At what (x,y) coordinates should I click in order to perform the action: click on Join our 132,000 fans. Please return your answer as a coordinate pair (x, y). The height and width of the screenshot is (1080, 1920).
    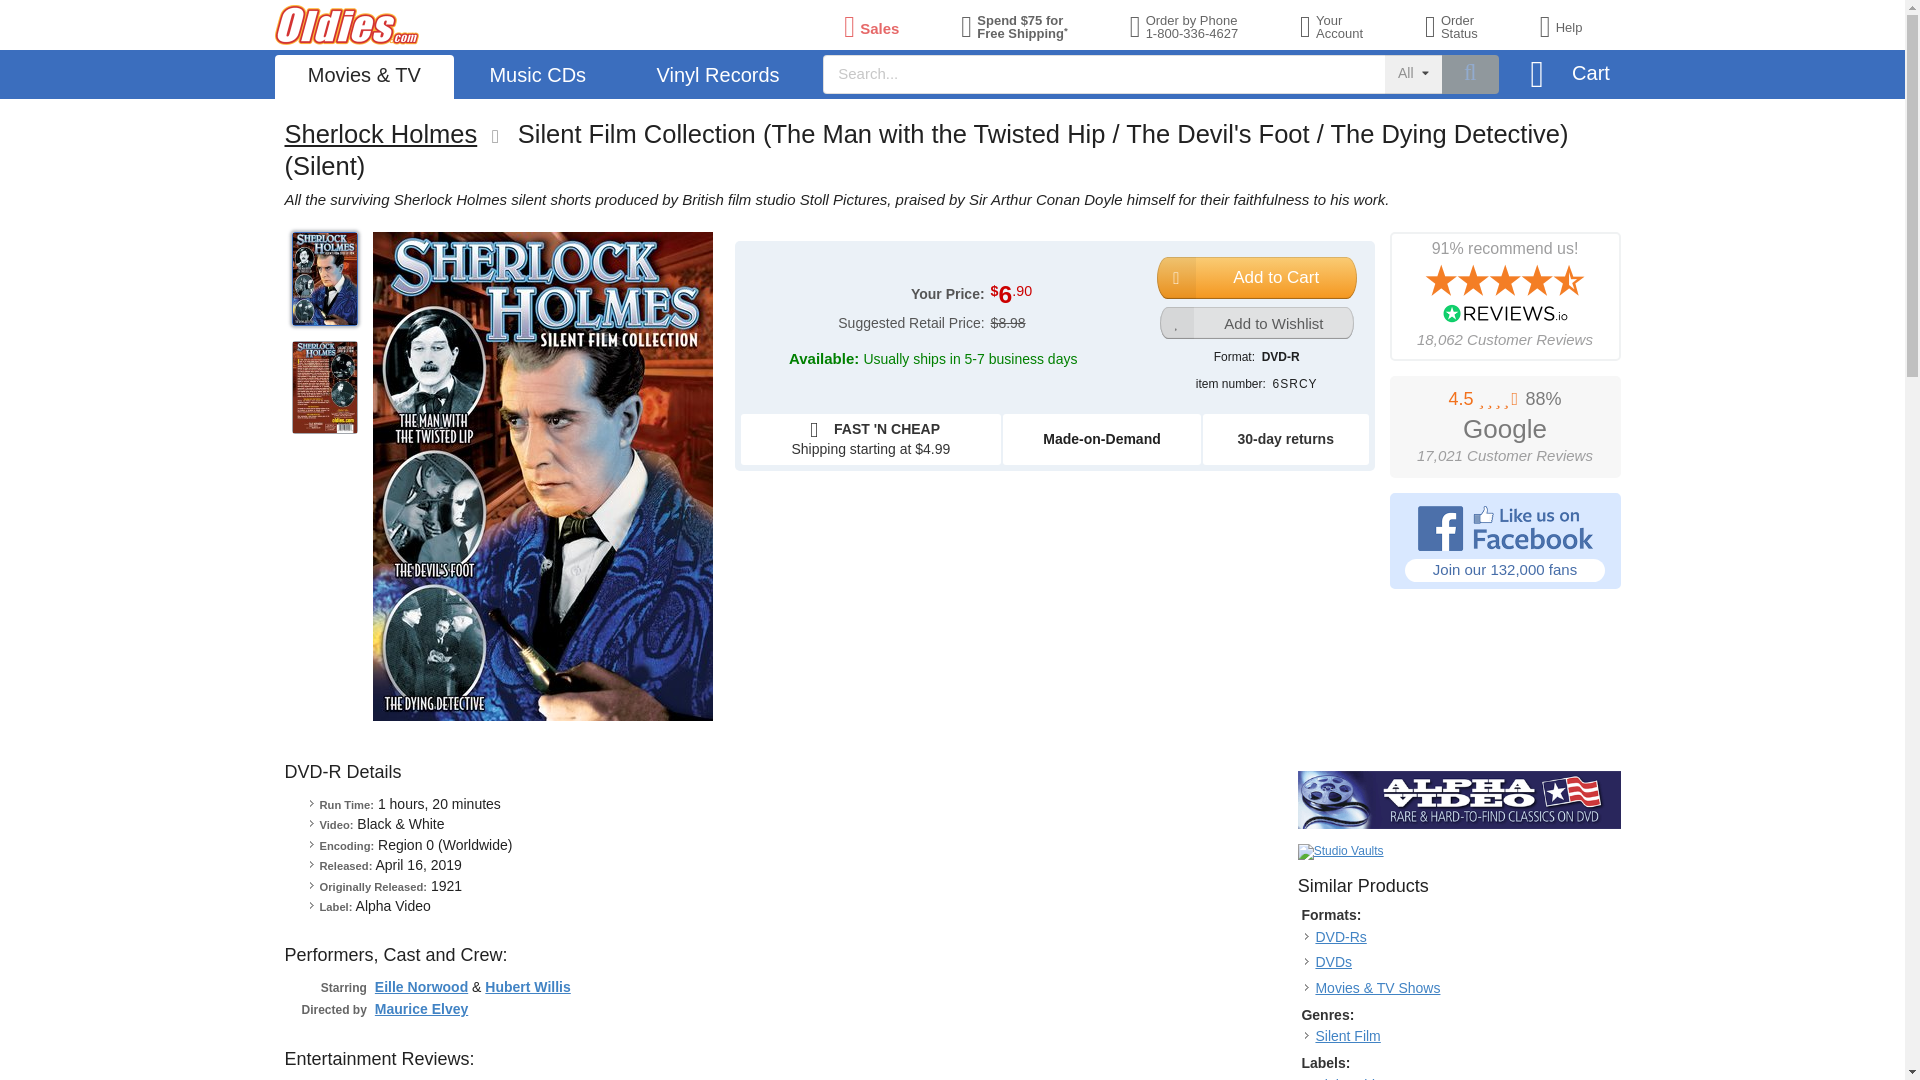
    Looking at the image, I should click on (1504, 541).